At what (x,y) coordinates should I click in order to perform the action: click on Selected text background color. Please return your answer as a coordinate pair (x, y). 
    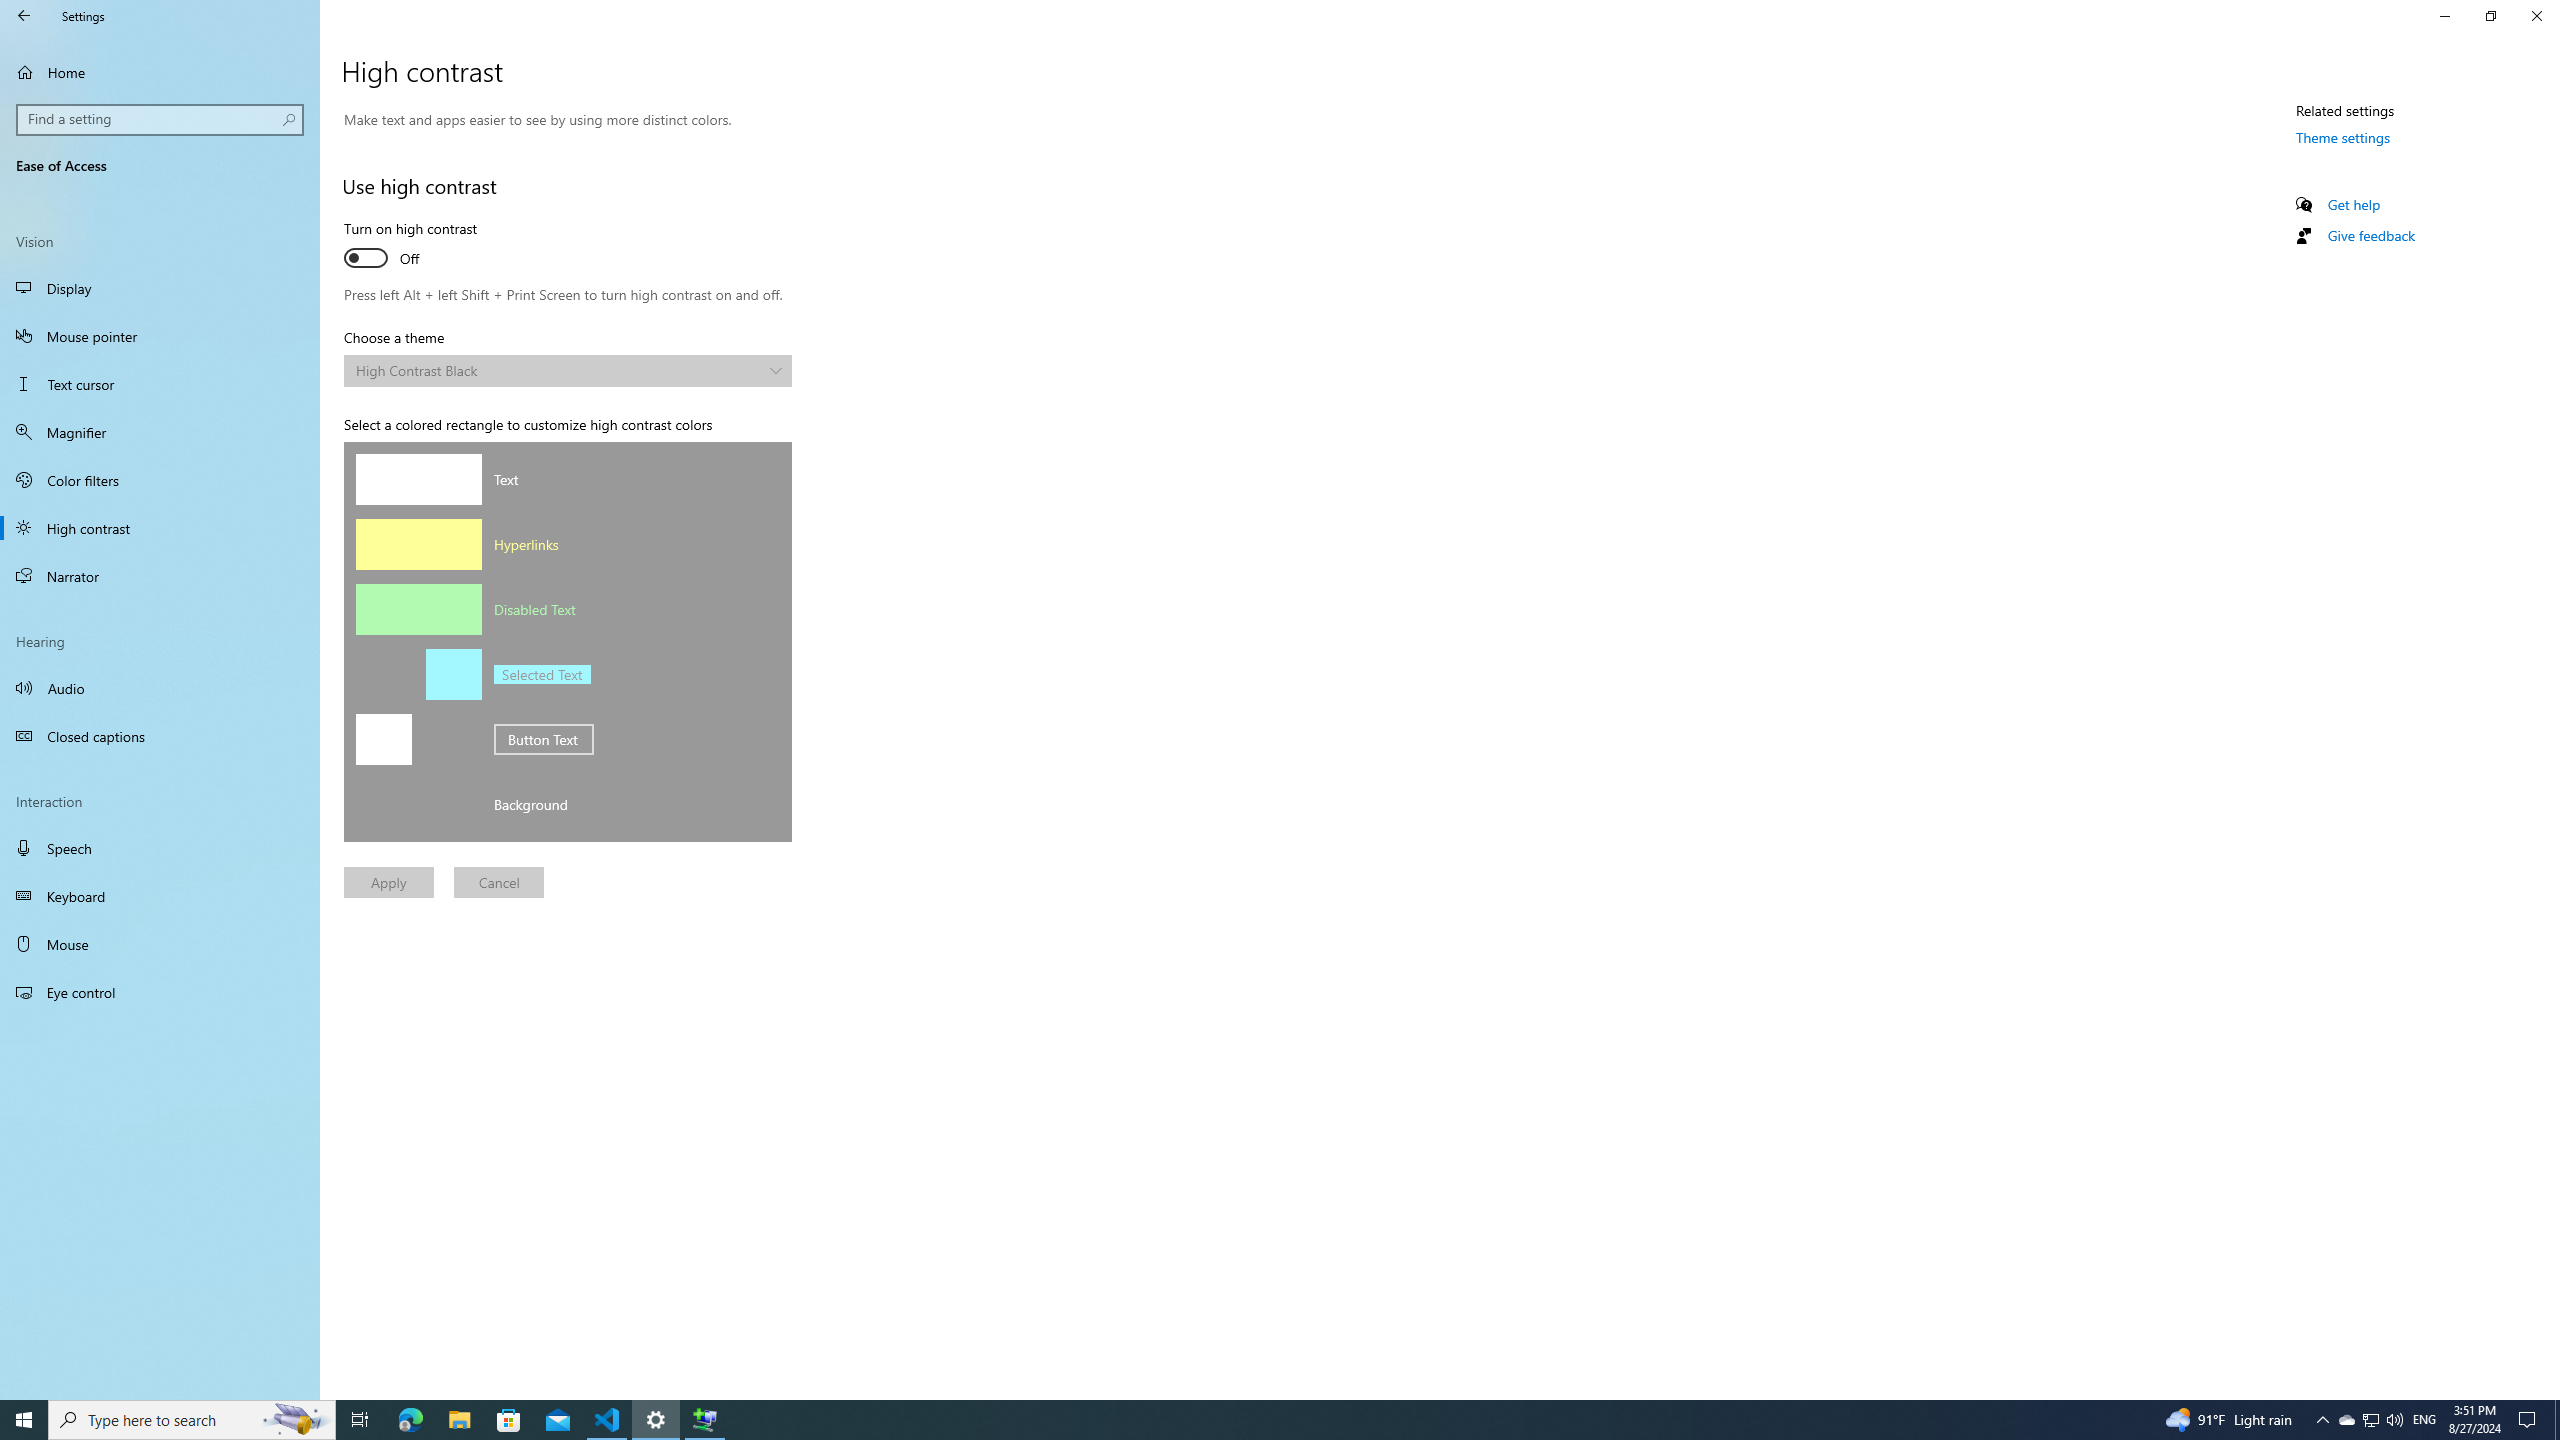
    Looking at the image, I should click on (452, 674).